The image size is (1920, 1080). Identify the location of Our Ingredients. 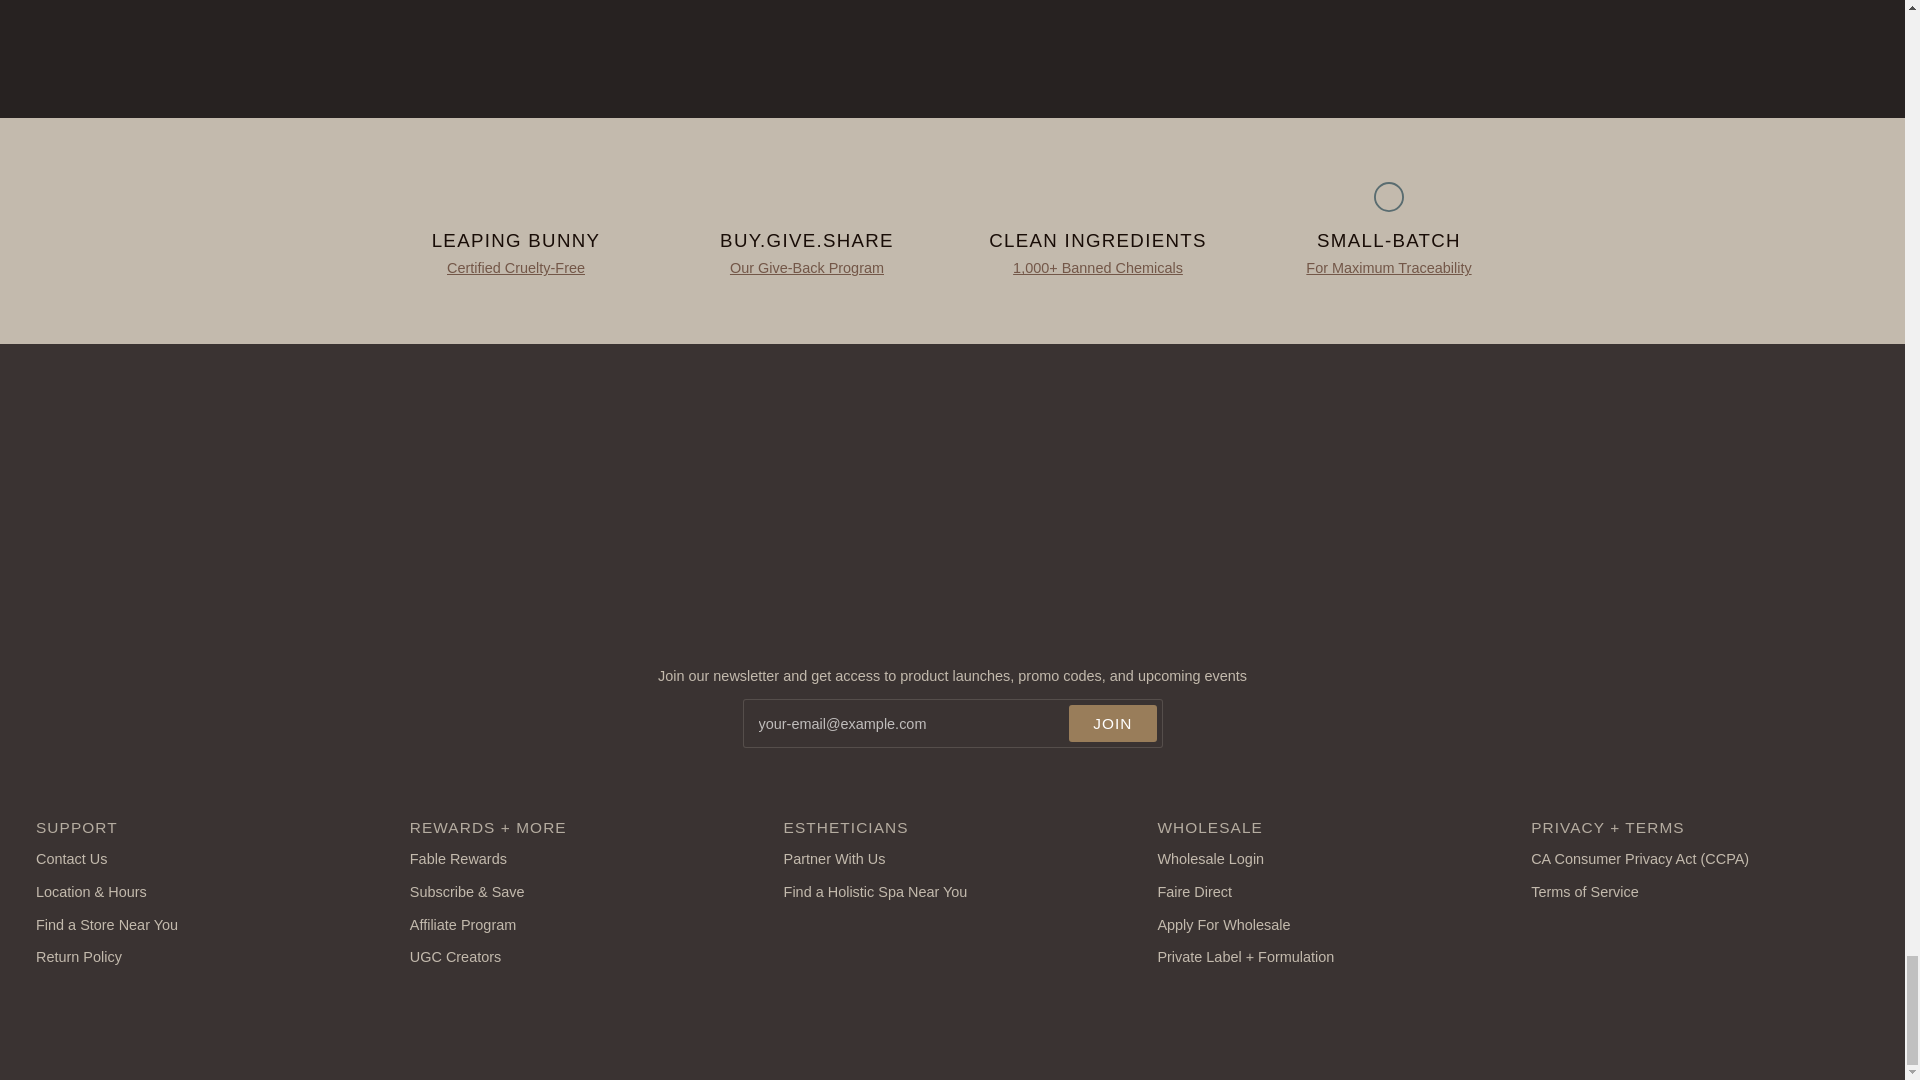
(1098, 268).